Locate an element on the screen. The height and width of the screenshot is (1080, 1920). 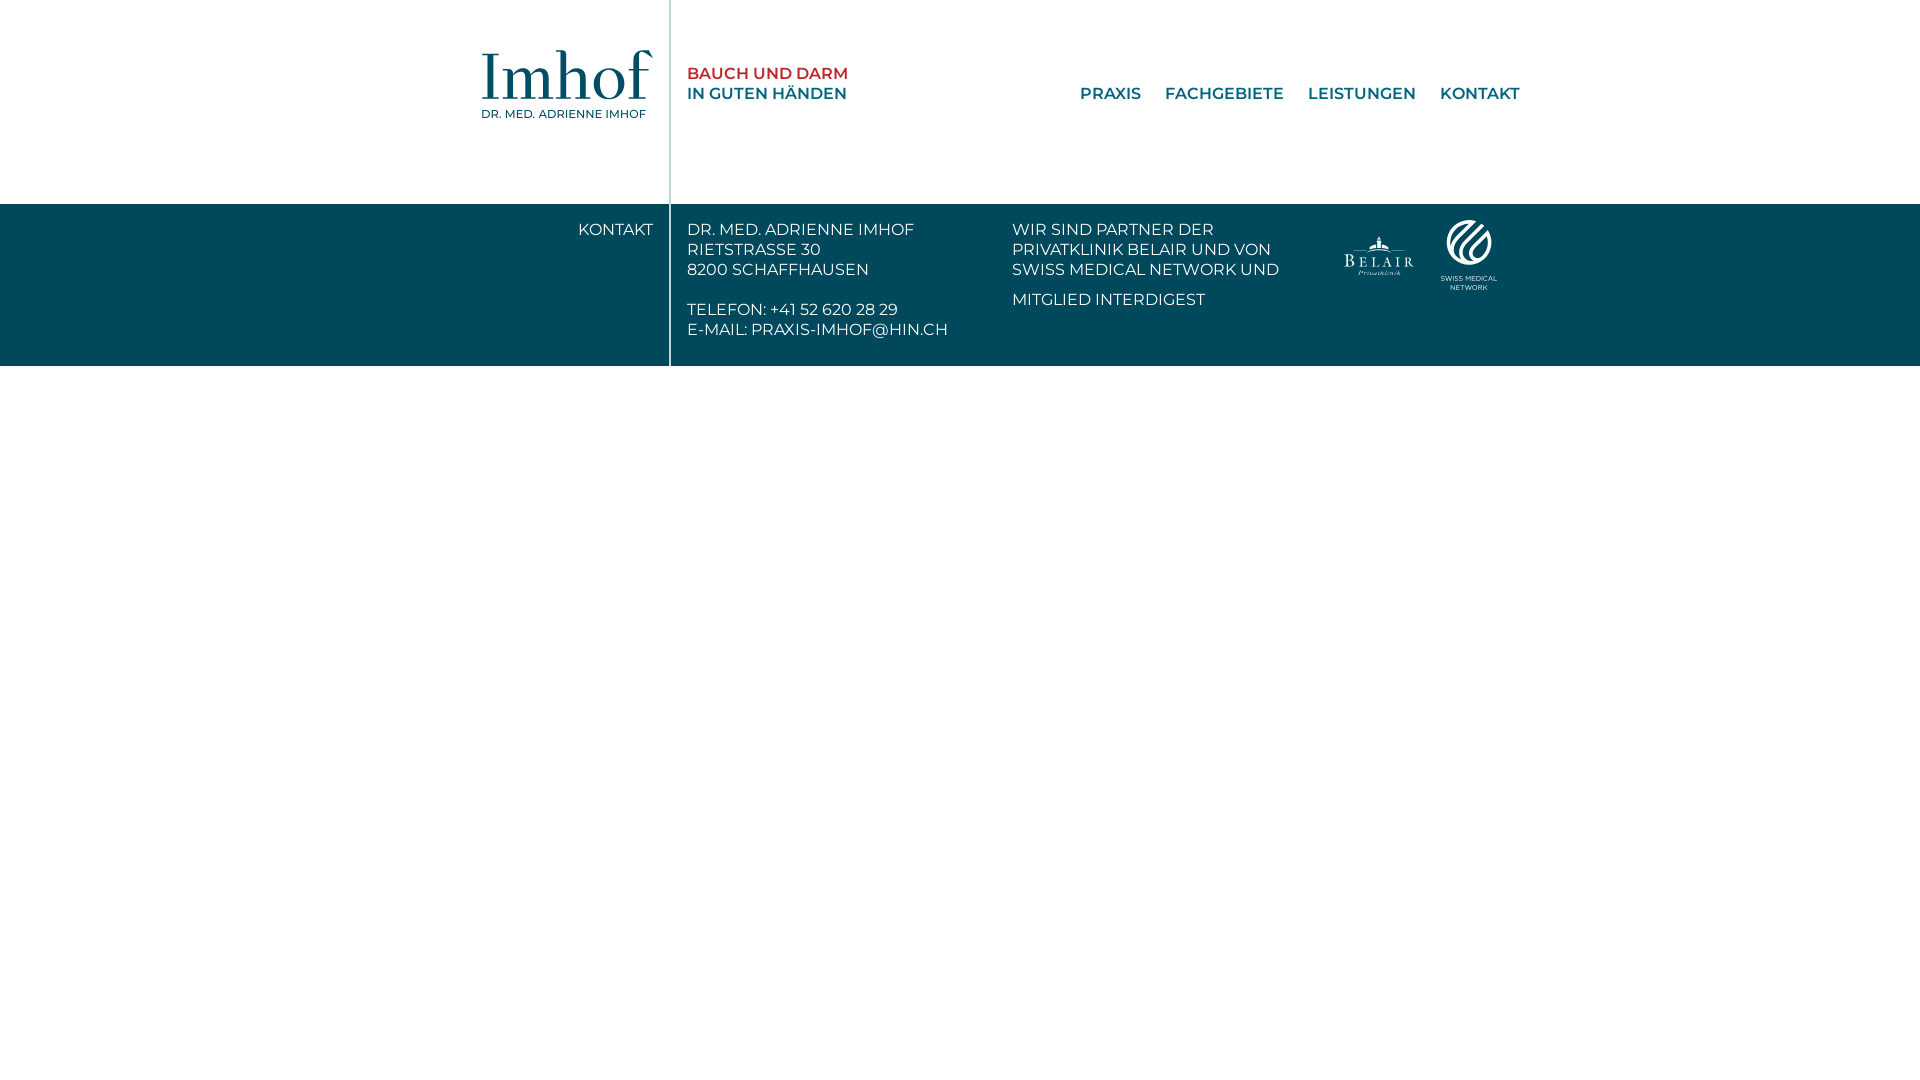
KONTAKT is located at coordinates (1468, 94).